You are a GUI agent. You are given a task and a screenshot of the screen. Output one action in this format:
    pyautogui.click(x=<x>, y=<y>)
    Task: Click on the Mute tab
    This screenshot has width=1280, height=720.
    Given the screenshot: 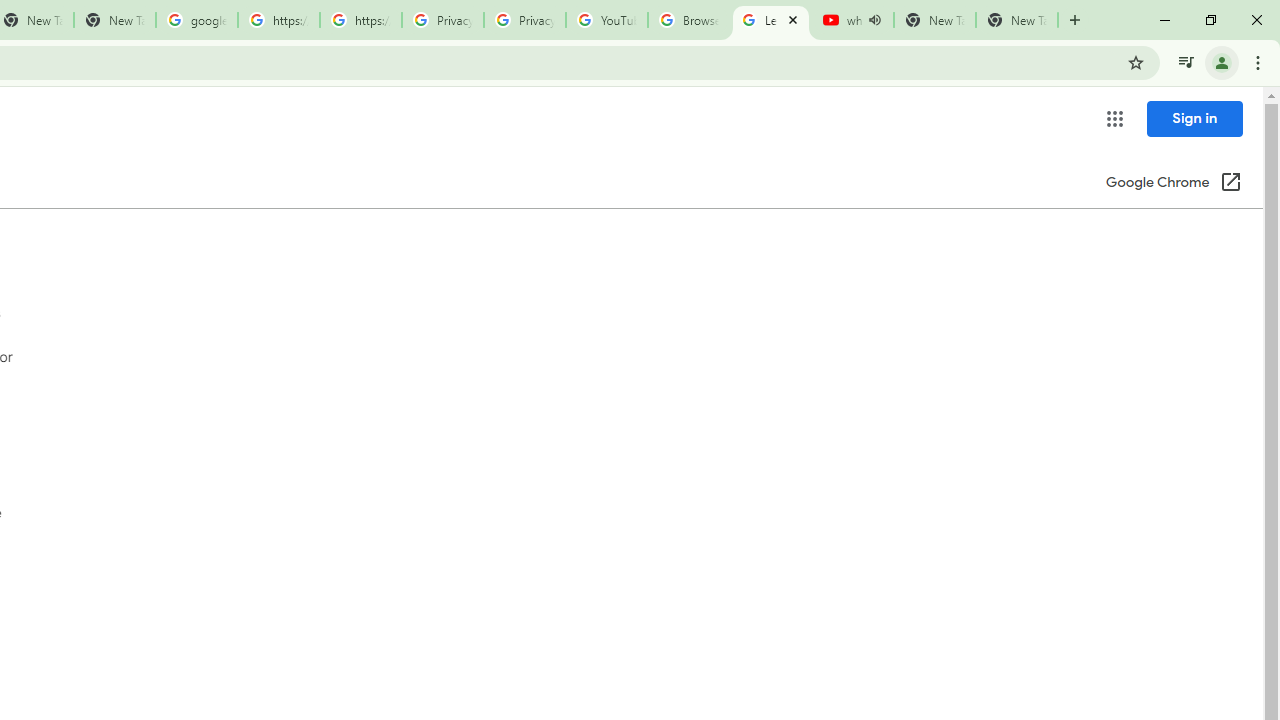 What is the action you would take?
    pyautogui.click(x=874, y=20)
    